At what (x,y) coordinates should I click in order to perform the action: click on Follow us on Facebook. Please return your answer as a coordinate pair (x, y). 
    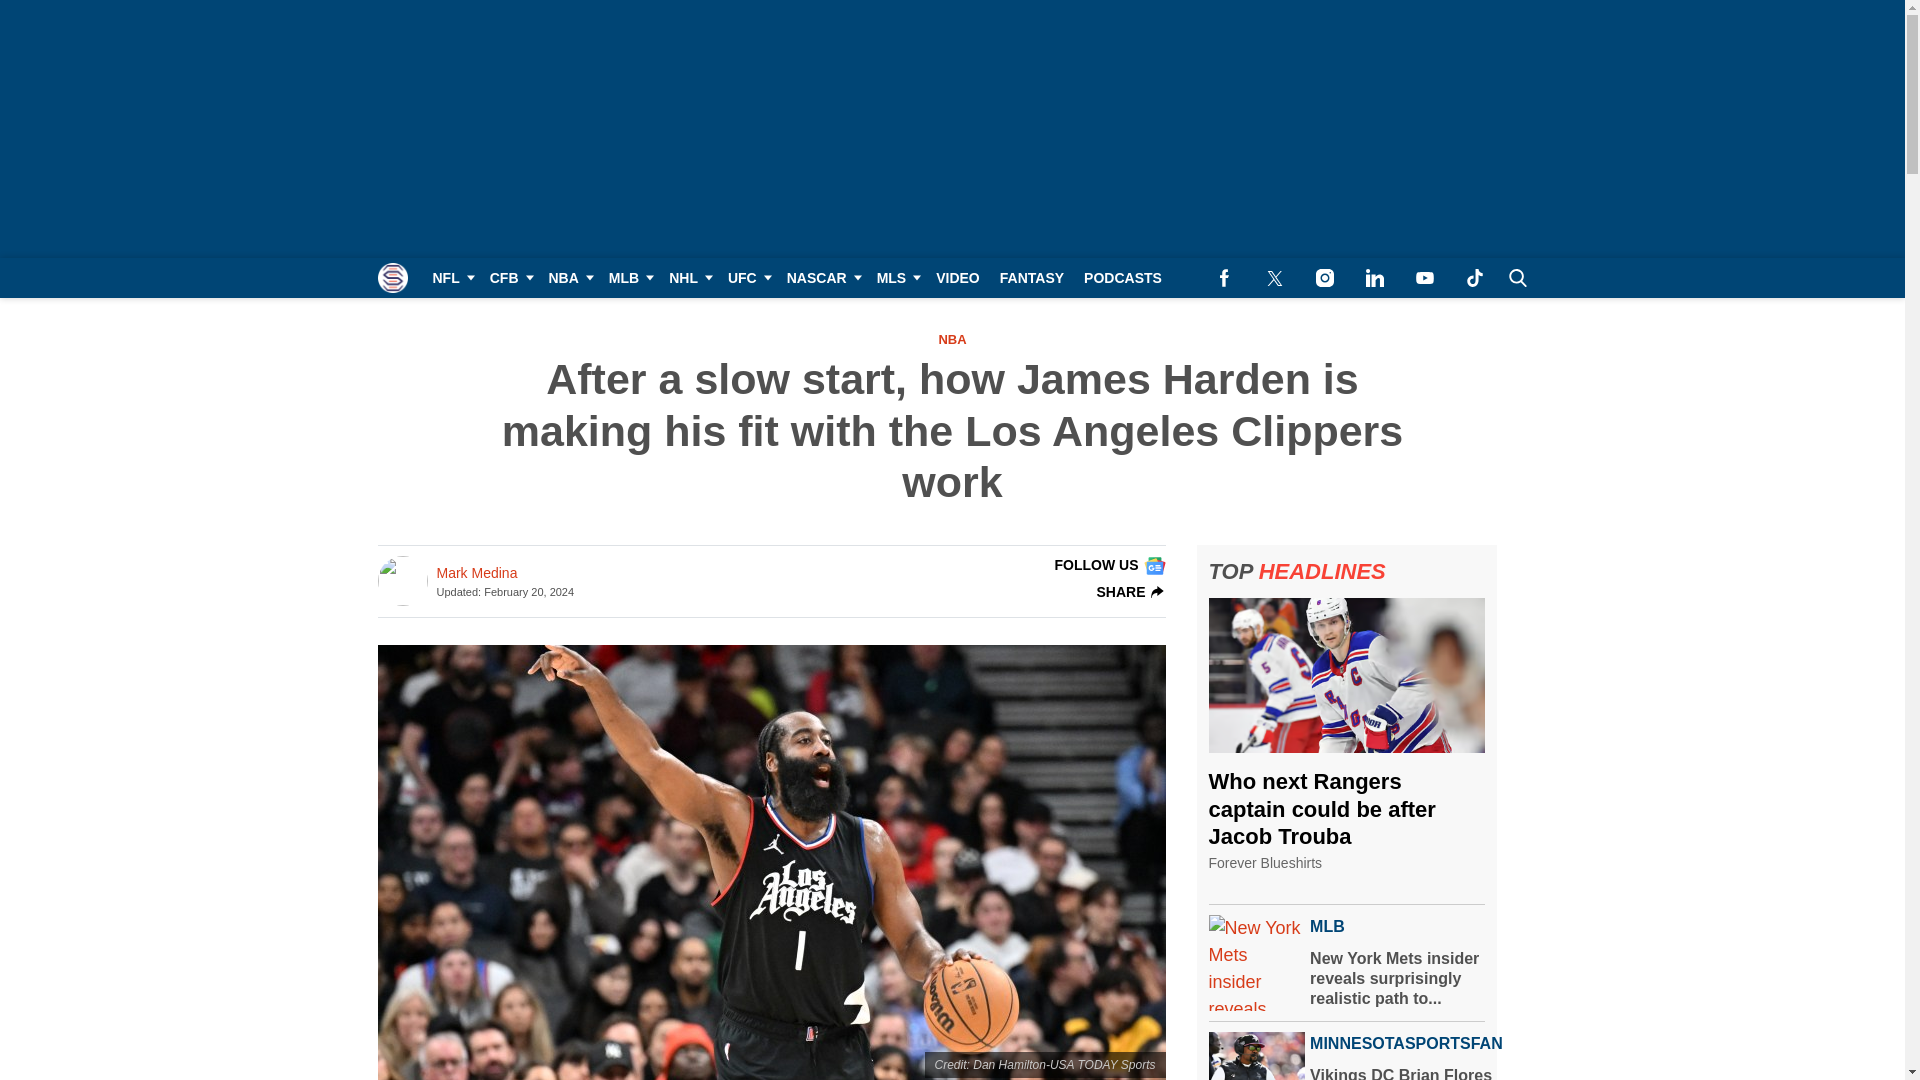
    Looking at the image, I should click on (1224, 278).